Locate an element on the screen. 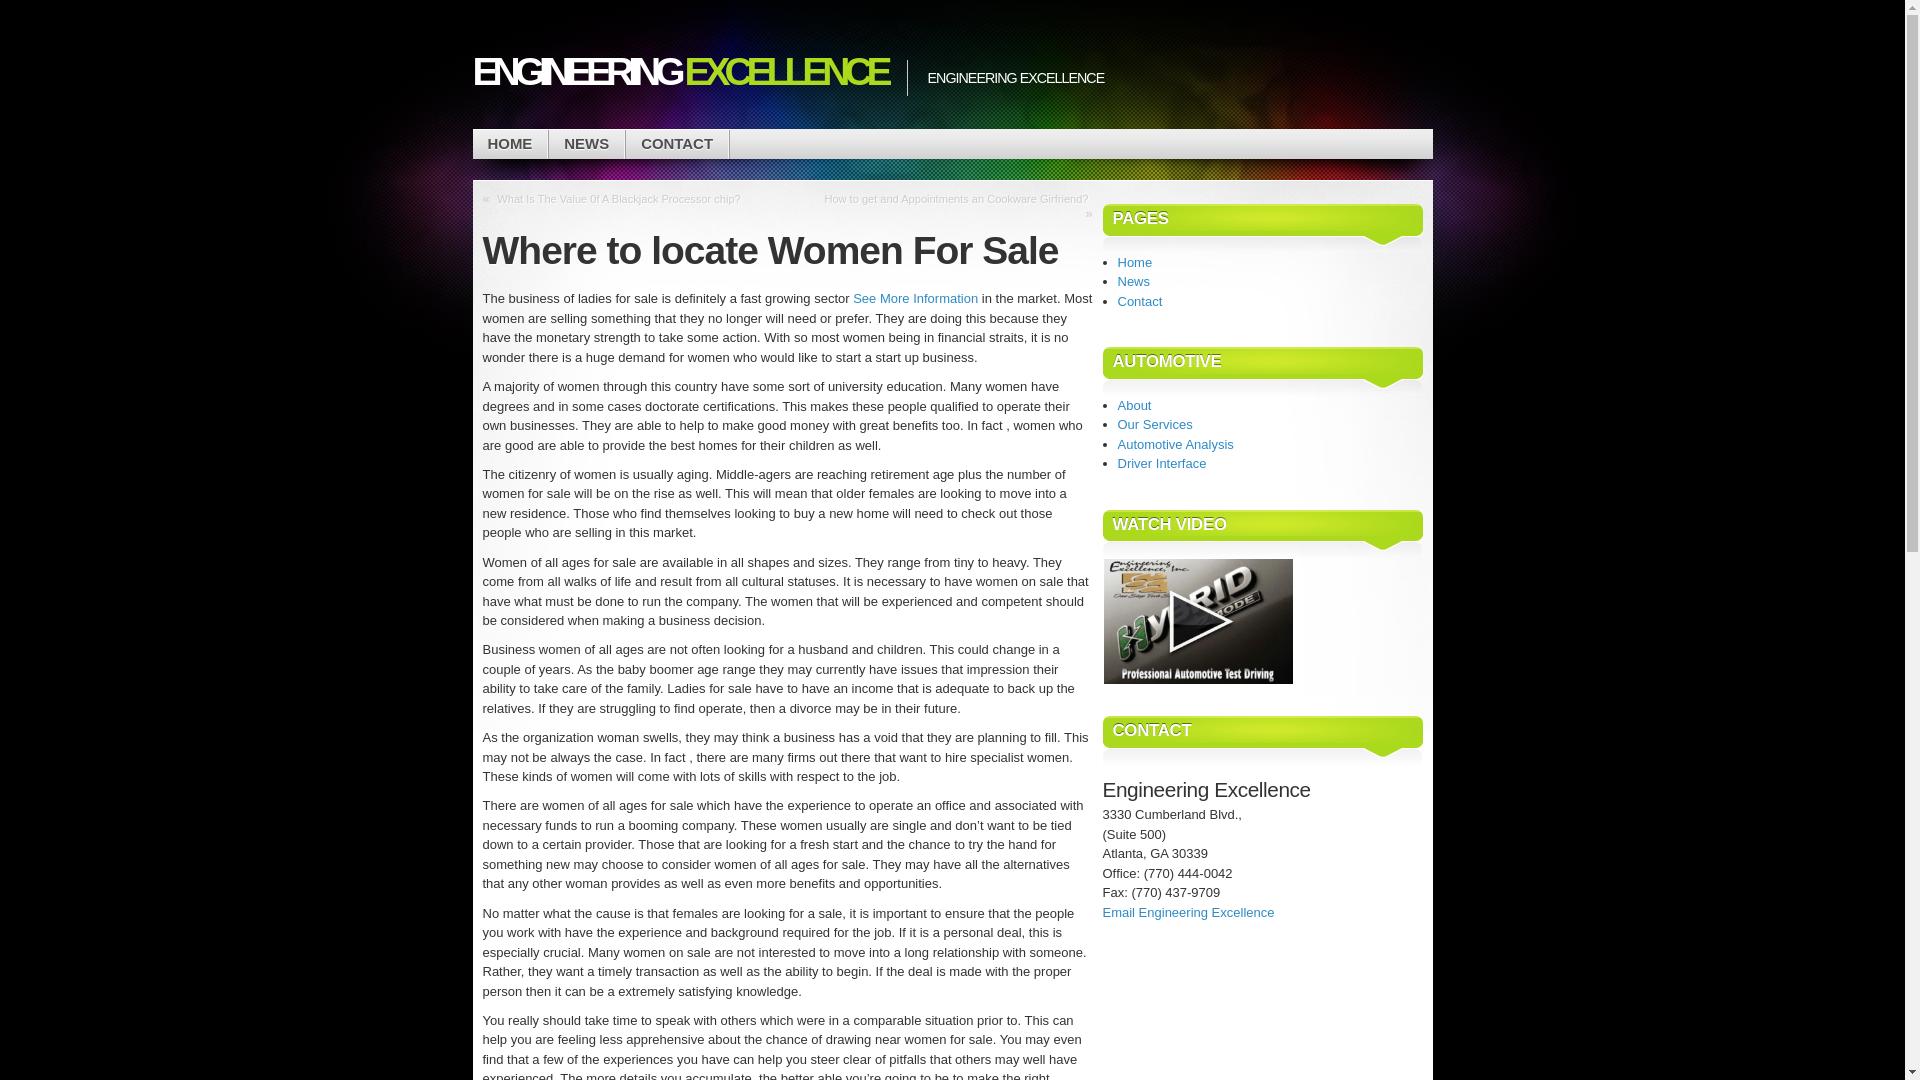 This screenshot has height=1080, width=1920. How to get and Appointments an Cookware Girfriend? is located at coordinates (956, 199).